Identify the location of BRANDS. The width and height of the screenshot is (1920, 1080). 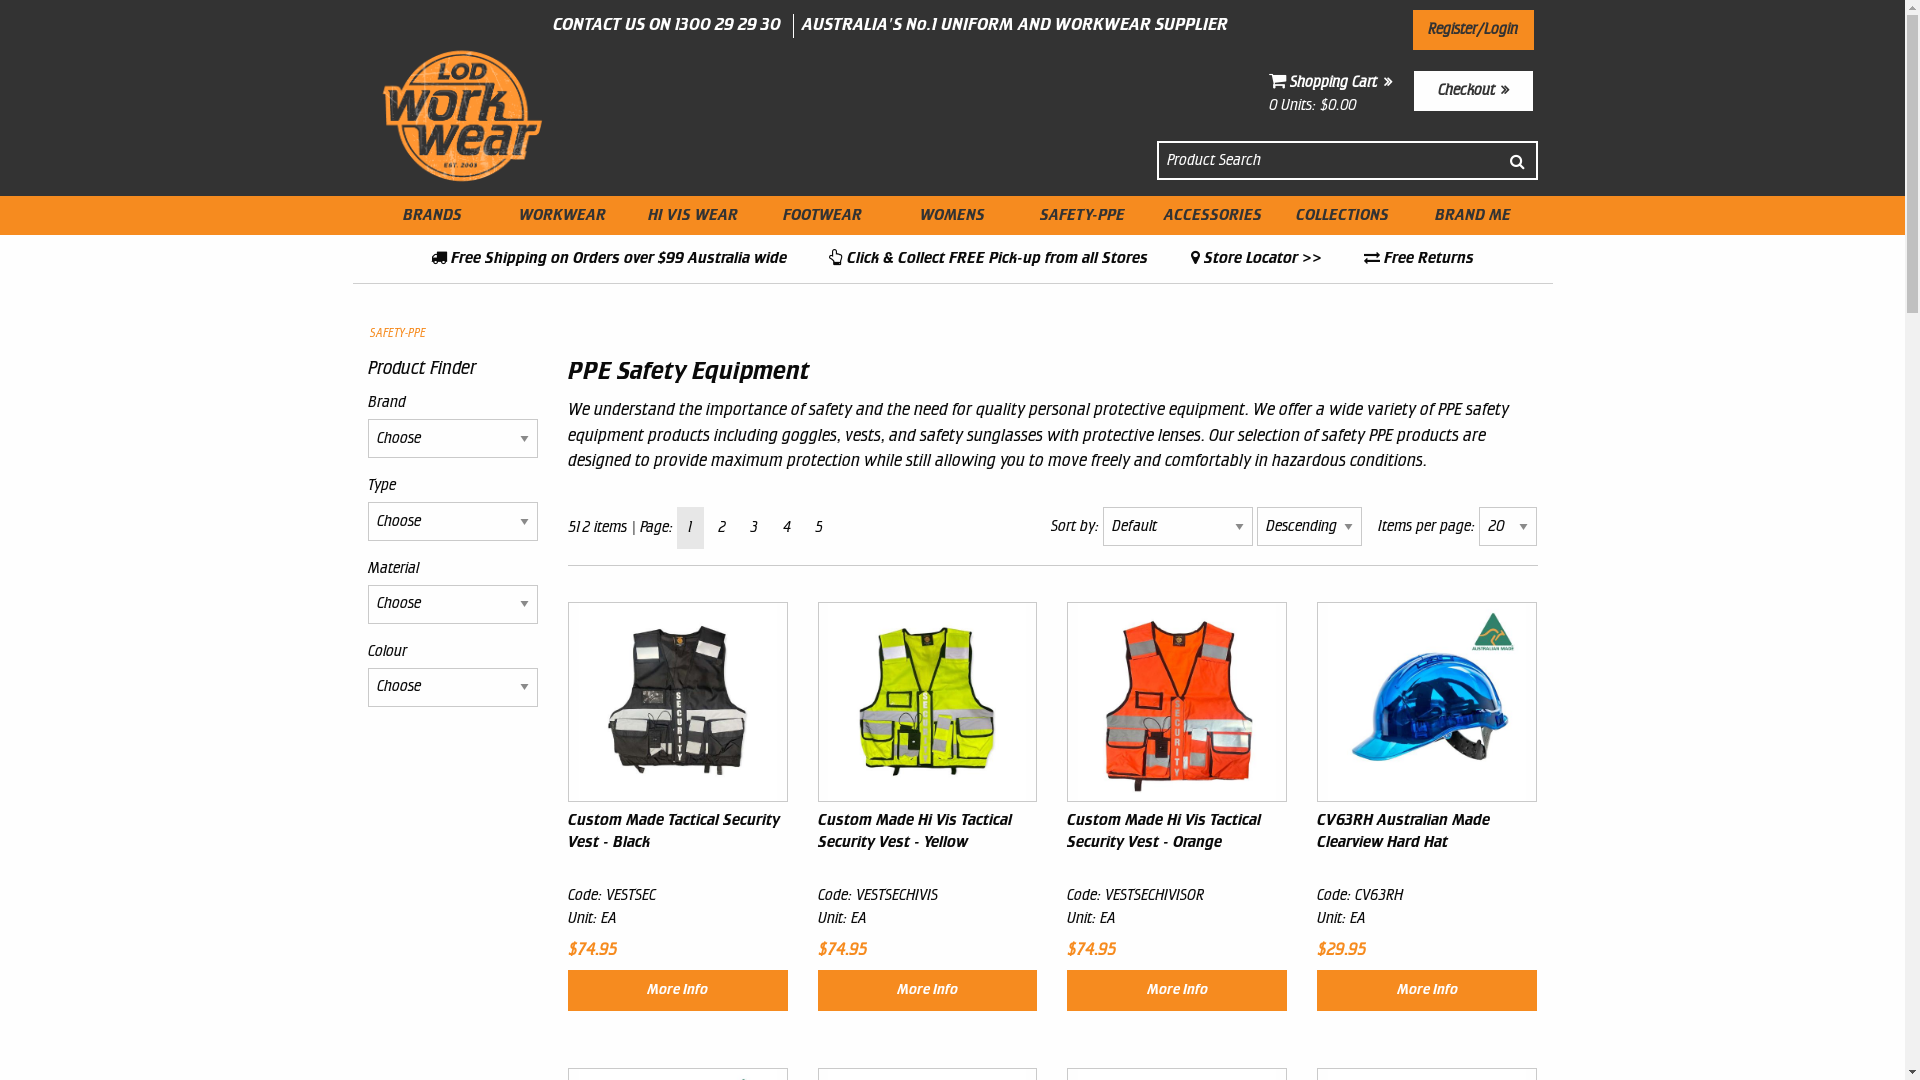
(433, 215).